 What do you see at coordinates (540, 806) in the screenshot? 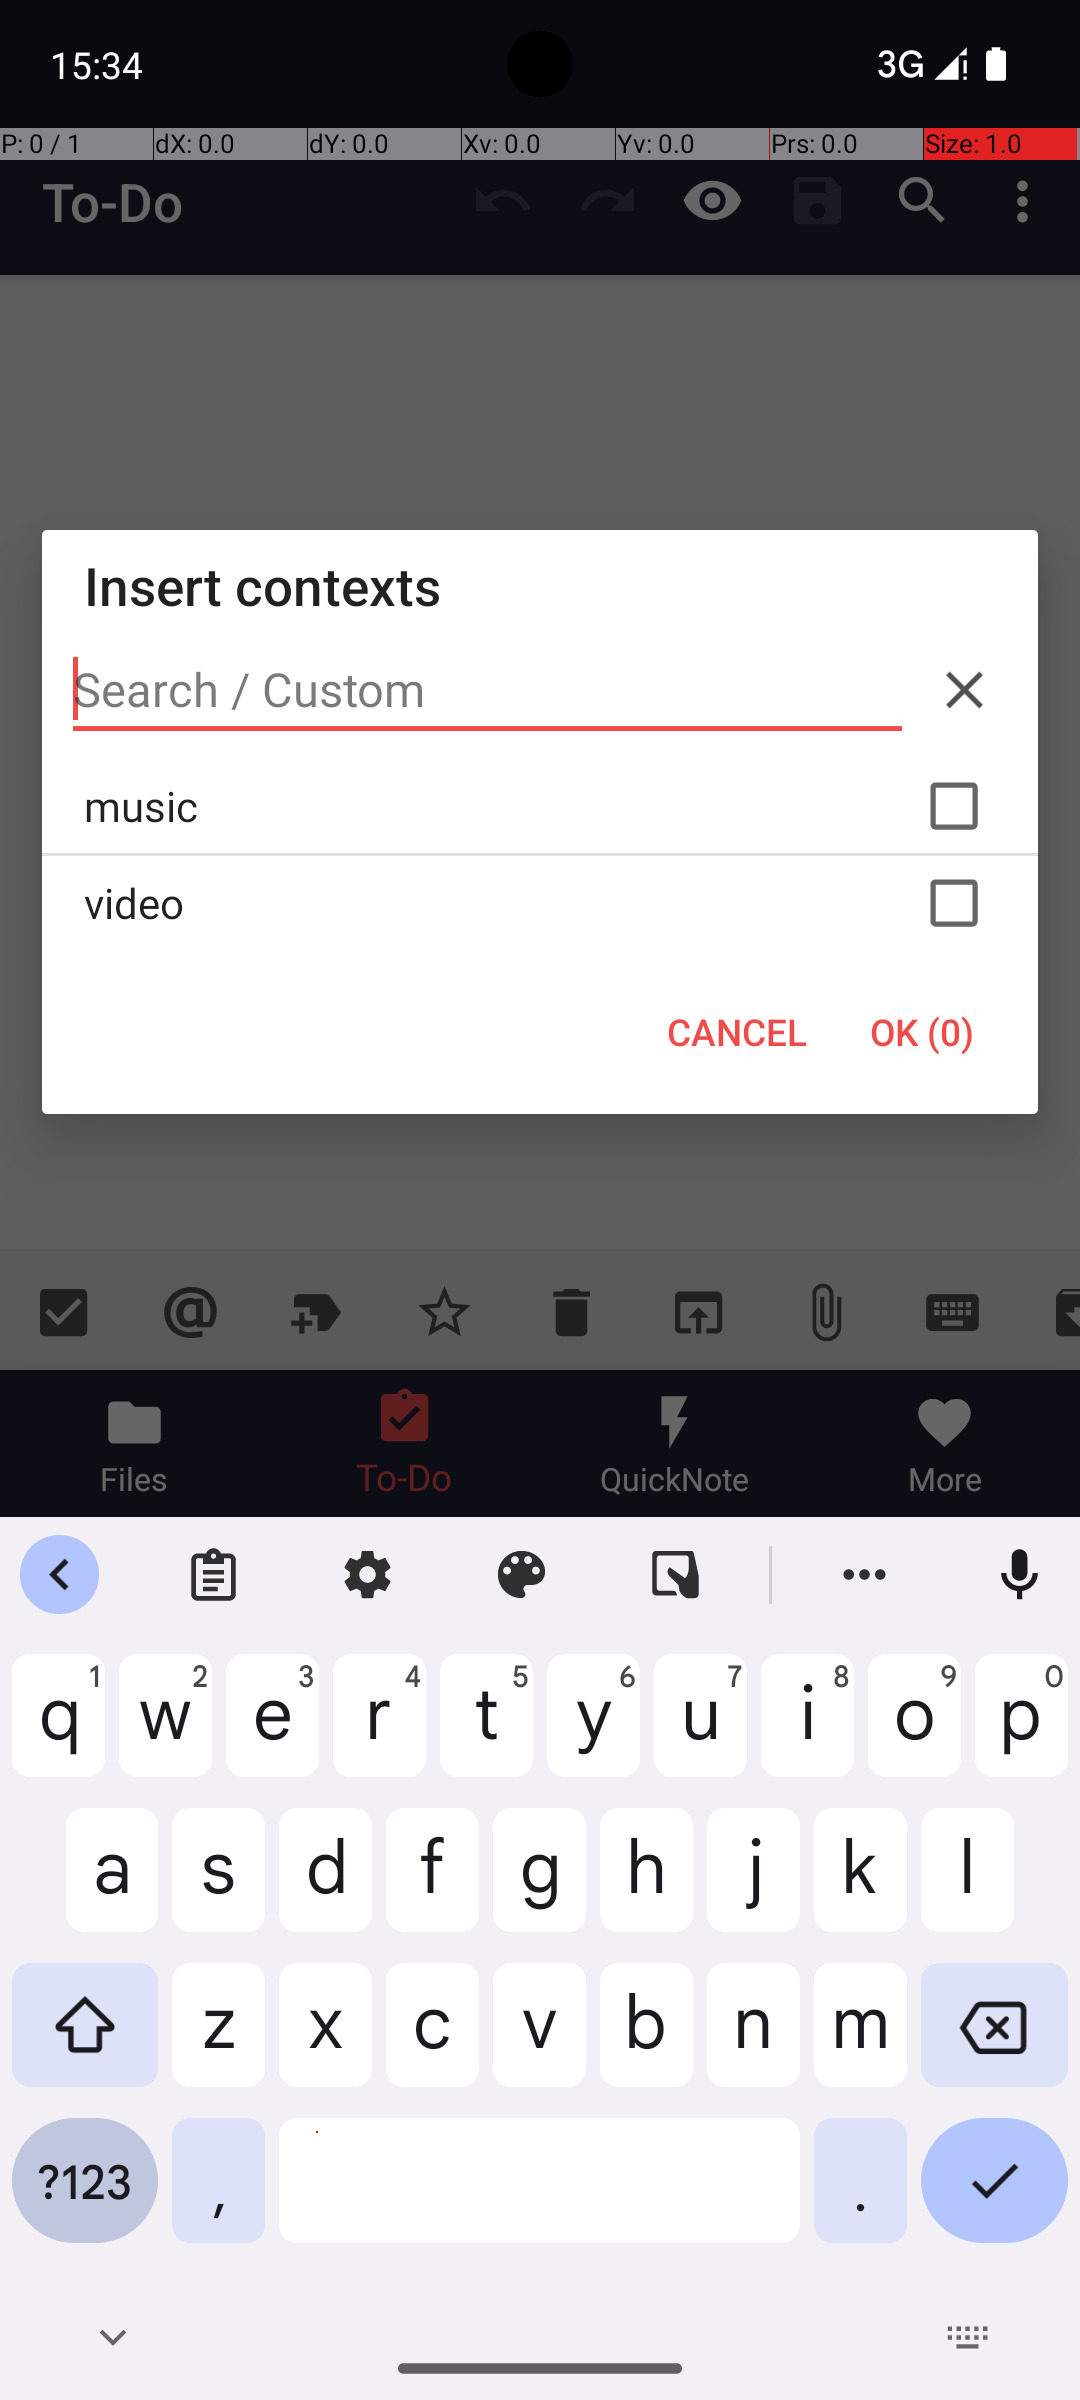
I see `music` at bounding box center [540, 806].